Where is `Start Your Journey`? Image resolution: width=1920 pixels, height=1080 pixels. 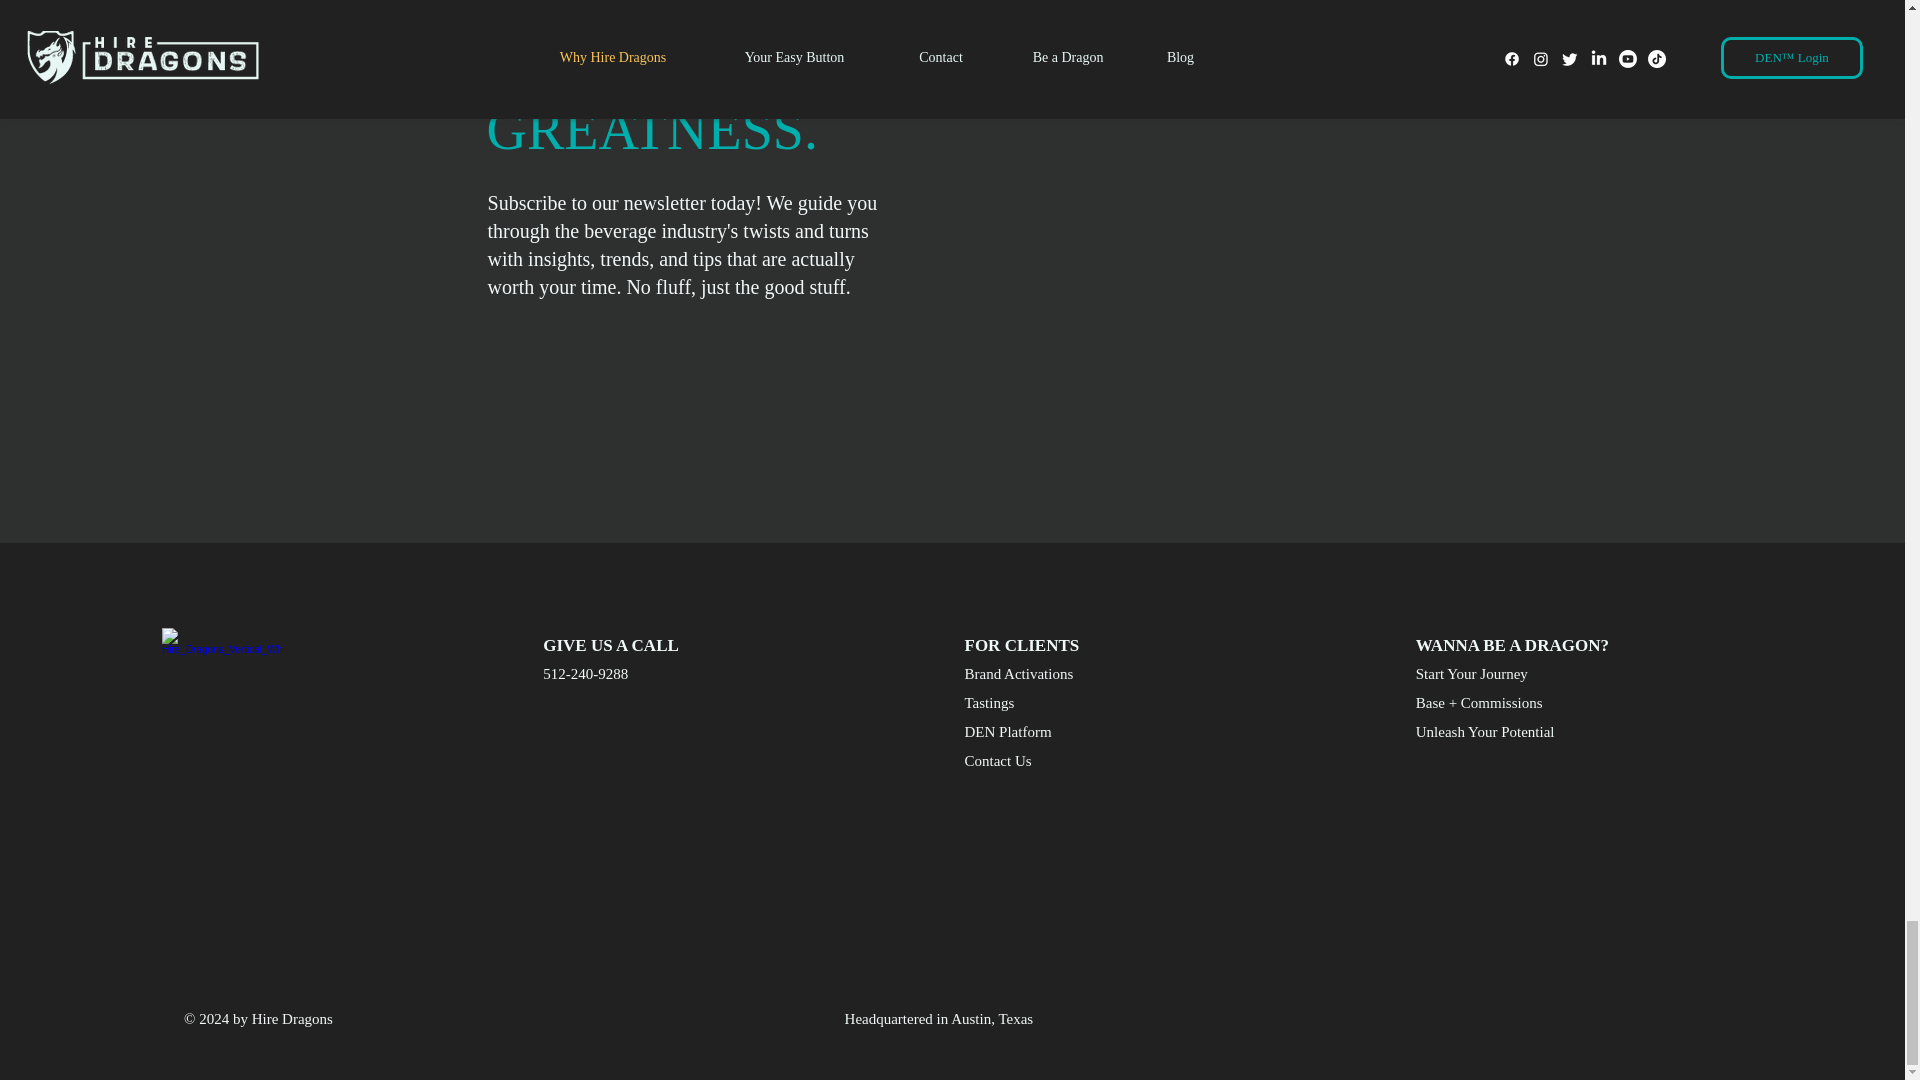 Start Your Journey is located at coordinates (1486, 674).